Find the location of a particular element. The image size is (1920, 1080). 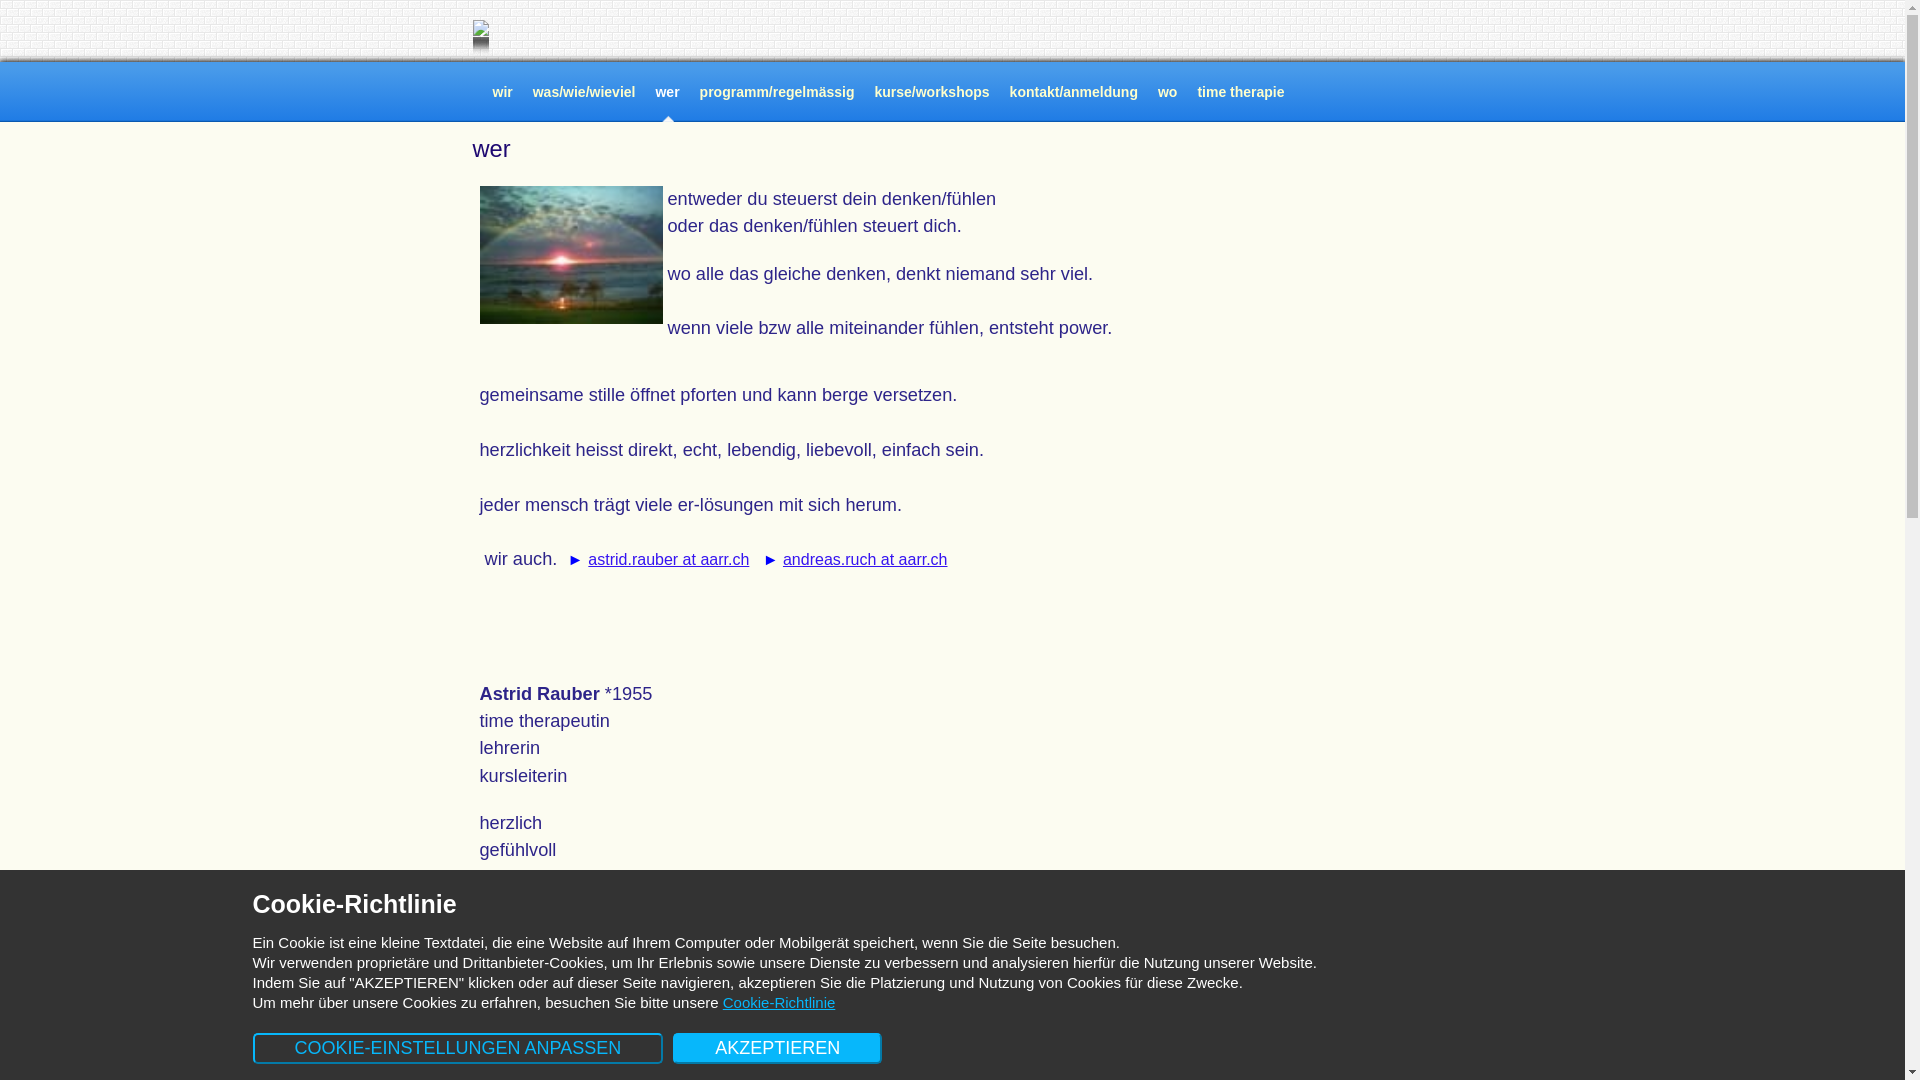

wir is located at coordinates (502, 92).